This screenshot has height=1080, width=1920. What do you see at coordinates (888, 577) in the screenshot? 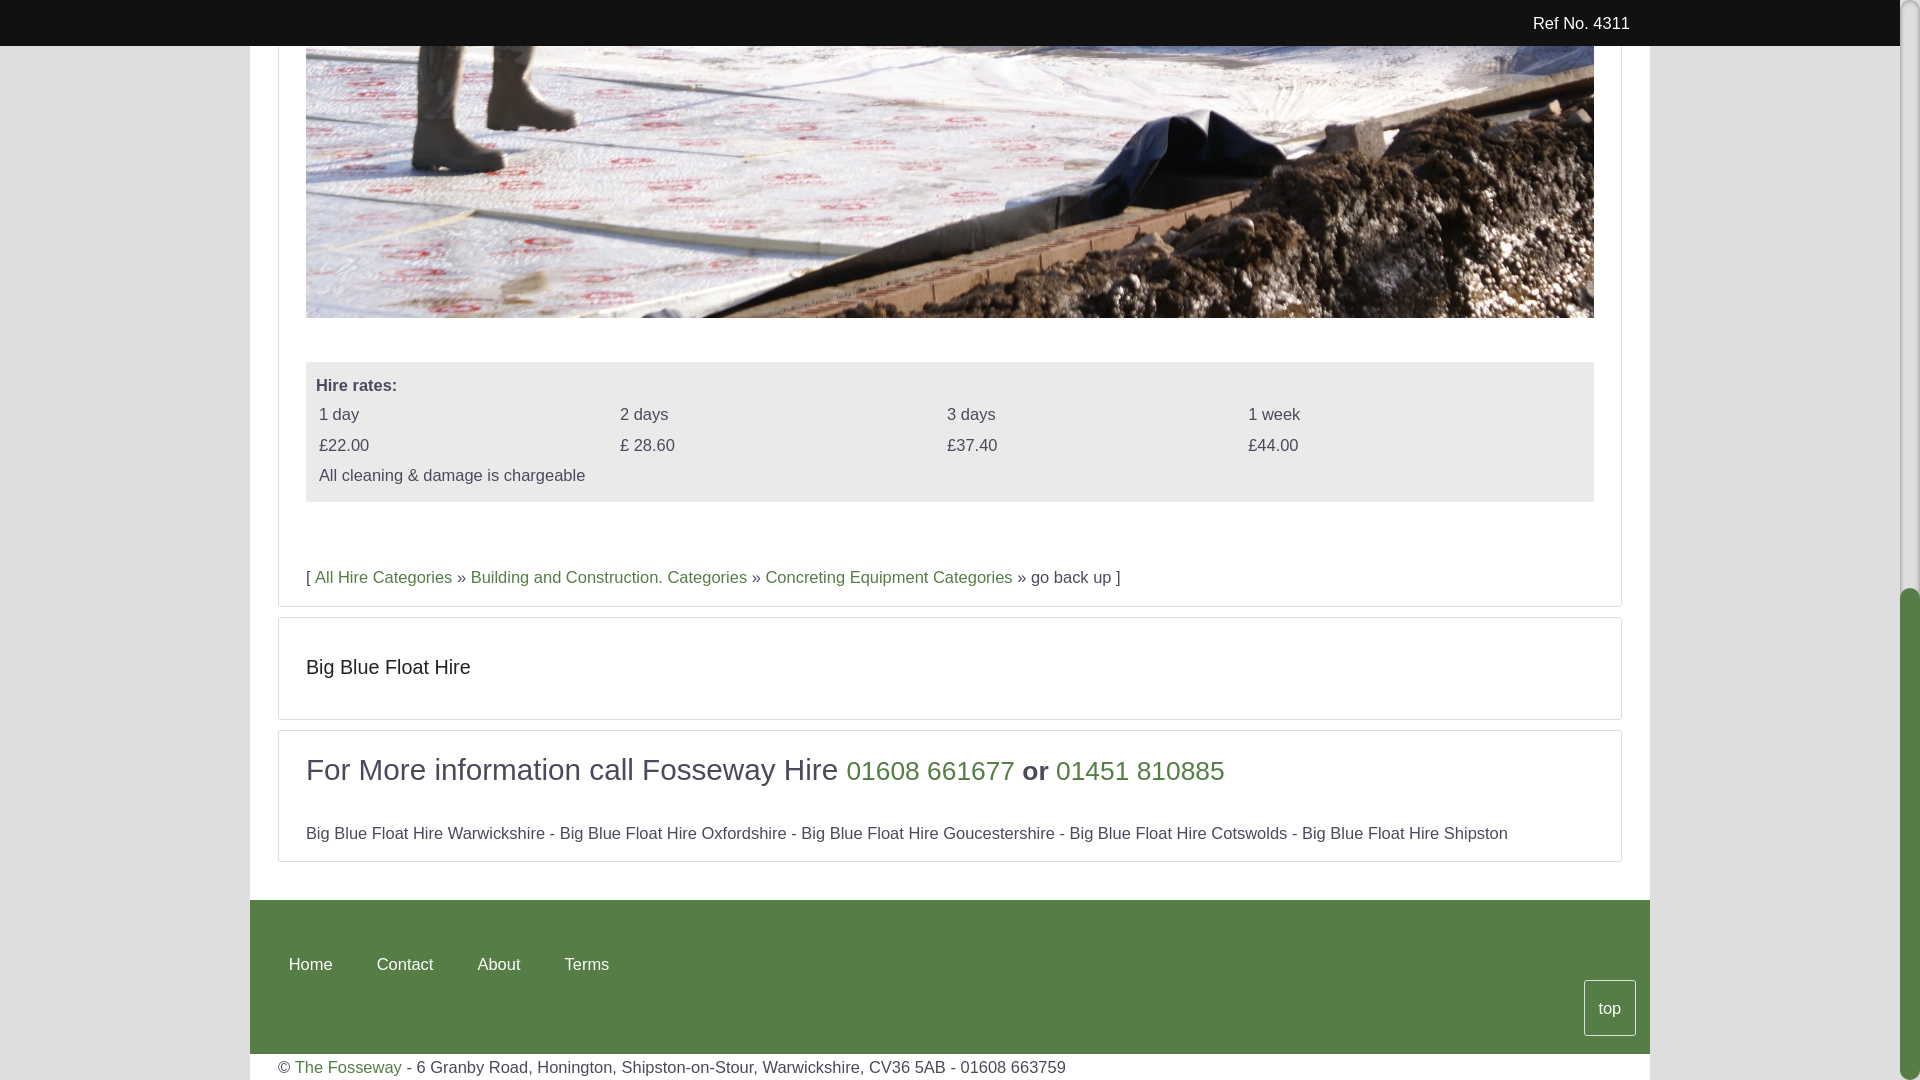
I see `Concreting Equipment Categories` at bounding box center [888, 577].